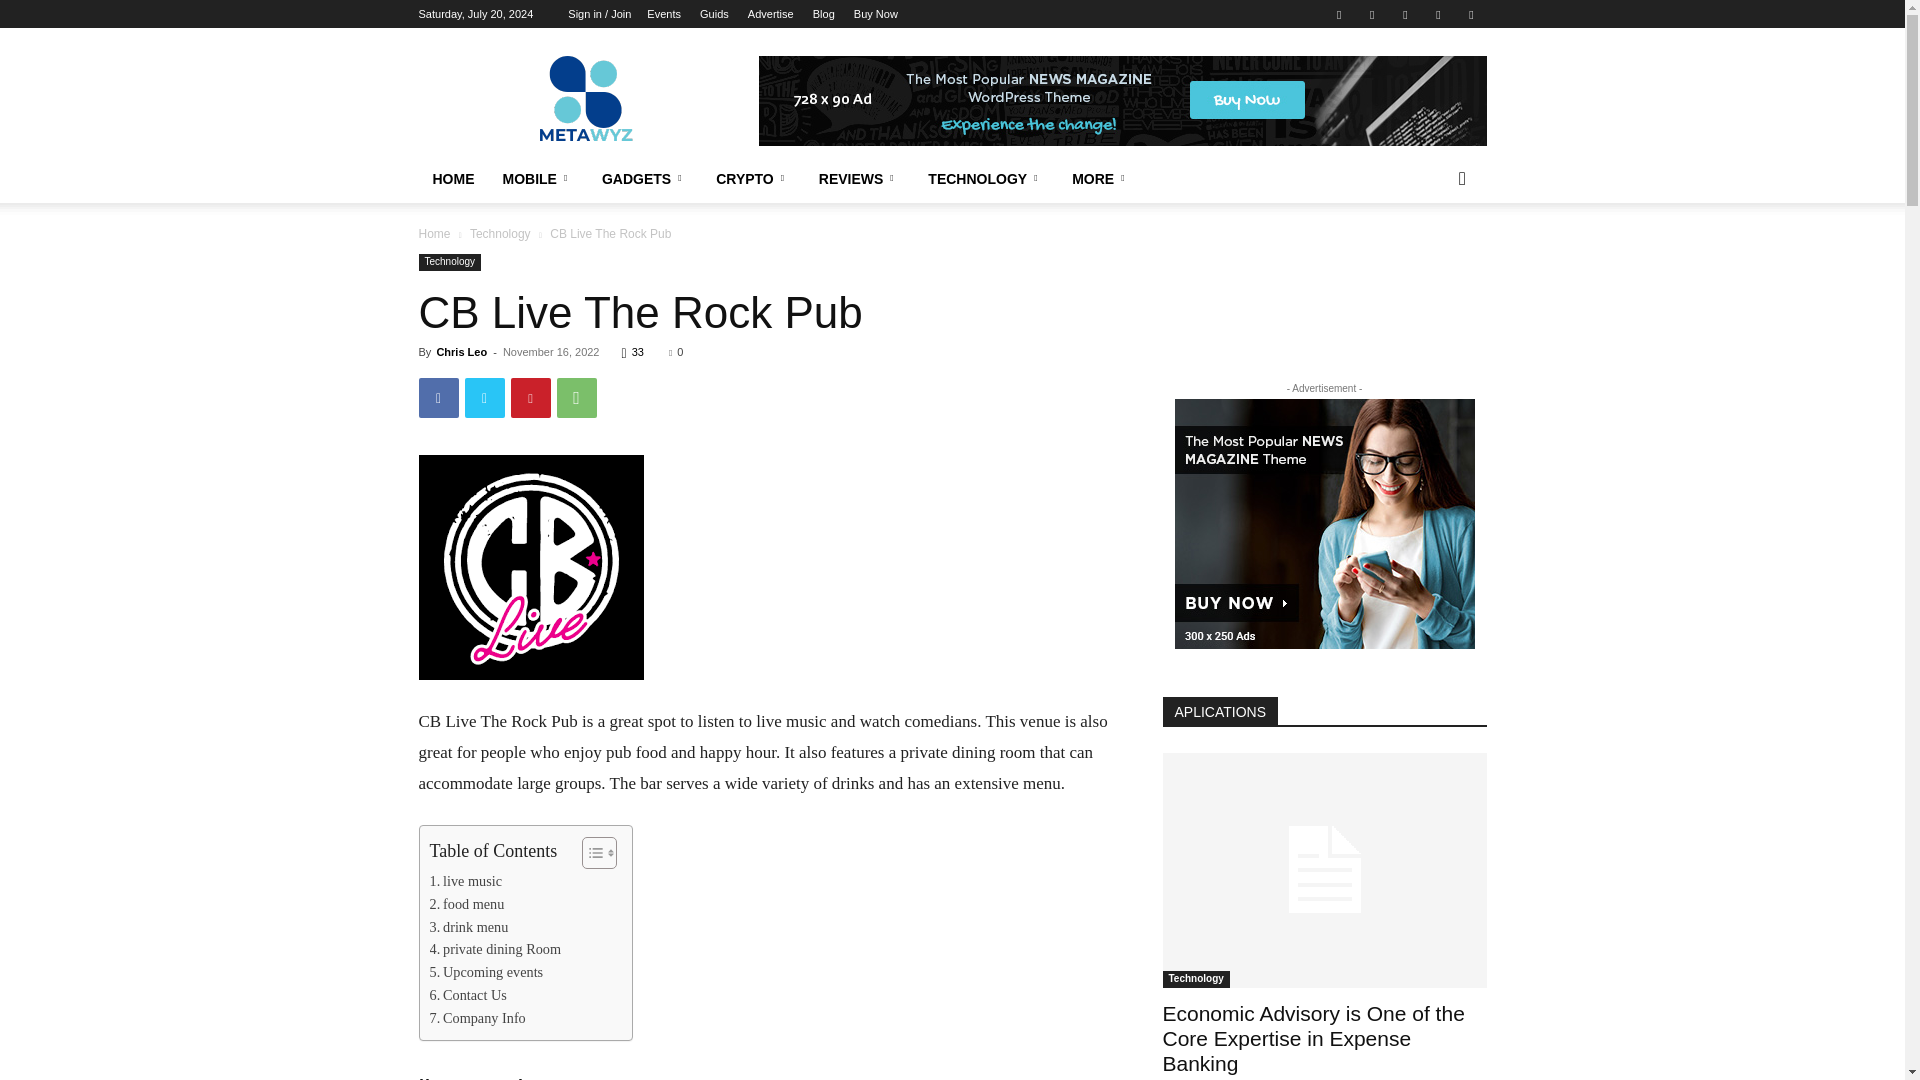 This screenshot has width=1920, height=1080. I want to click on Guids, so click(714, 14).